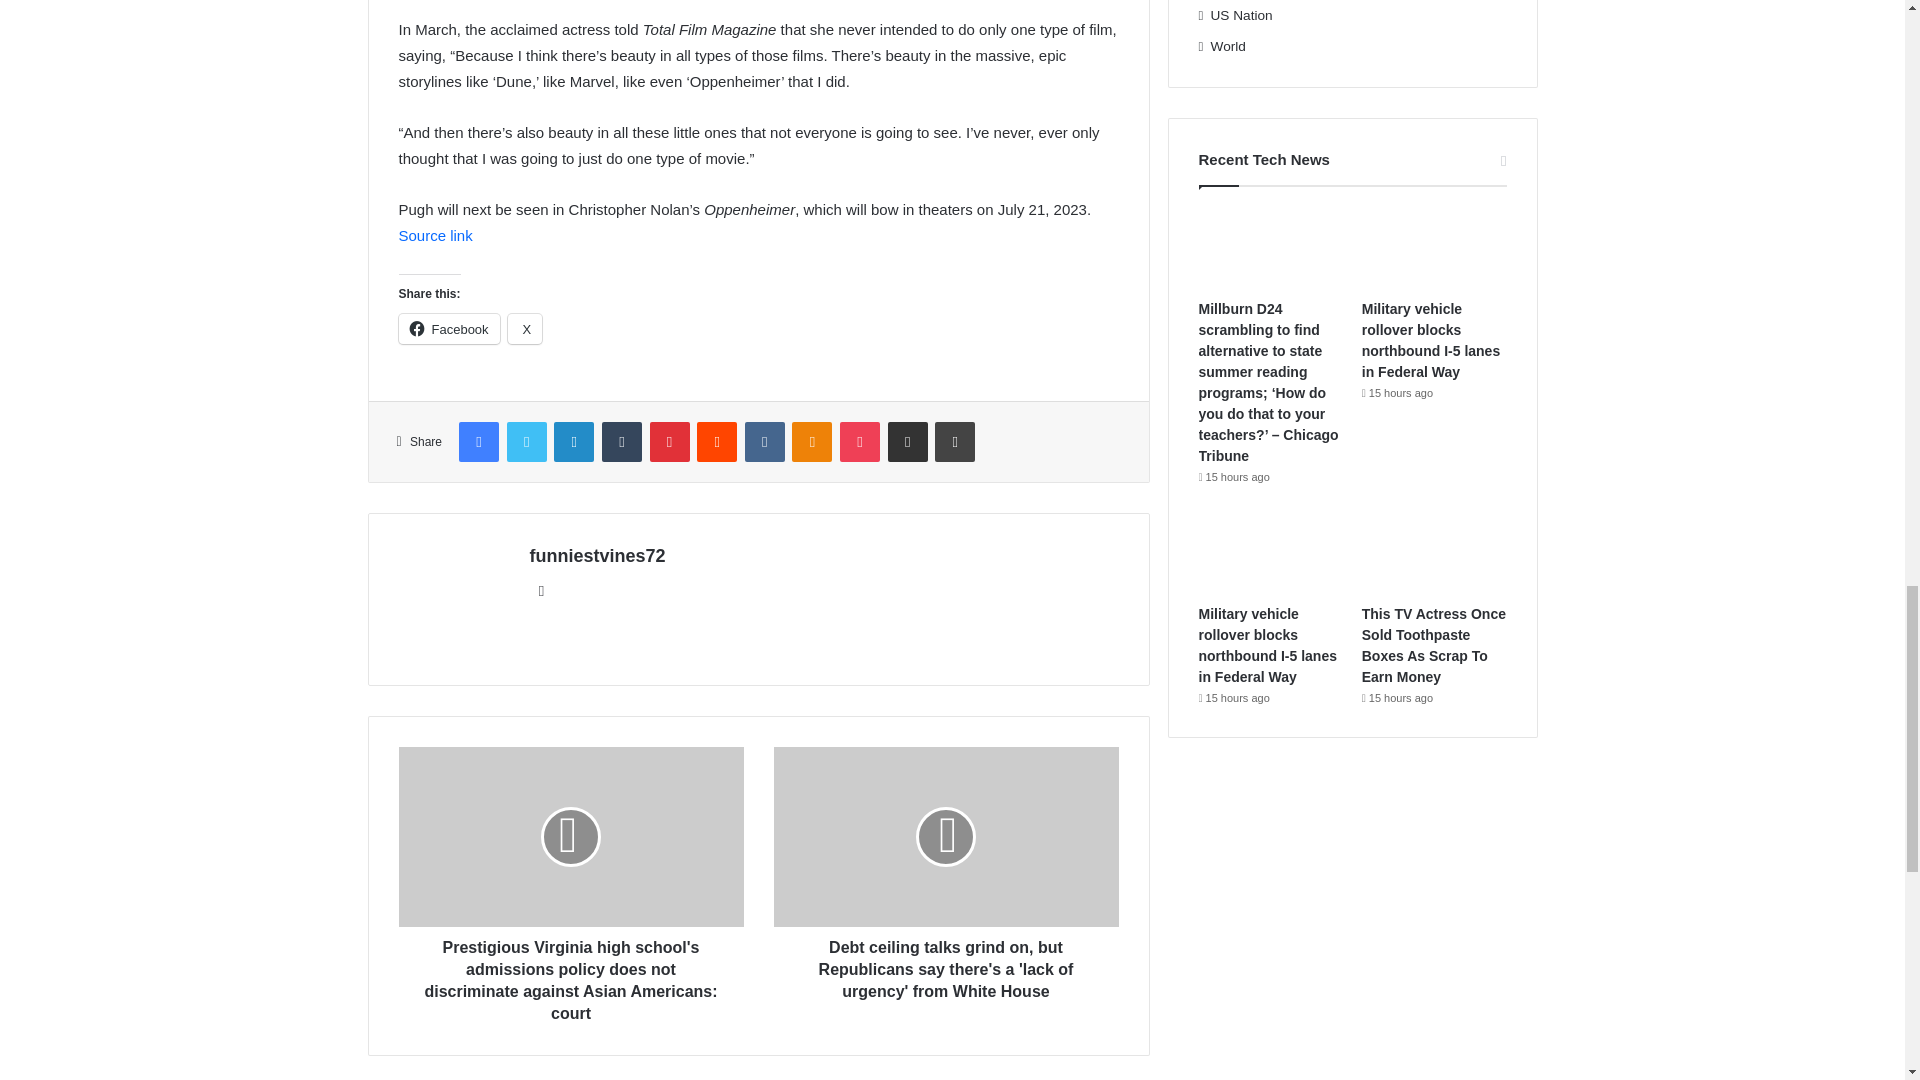 Image resolution: width=1920 pixels, height=1080 pixels. What do you see at coordinates (448, 329) in the screenshot?
I see `Click to share on Facebook` at bounding box center [448, 329].